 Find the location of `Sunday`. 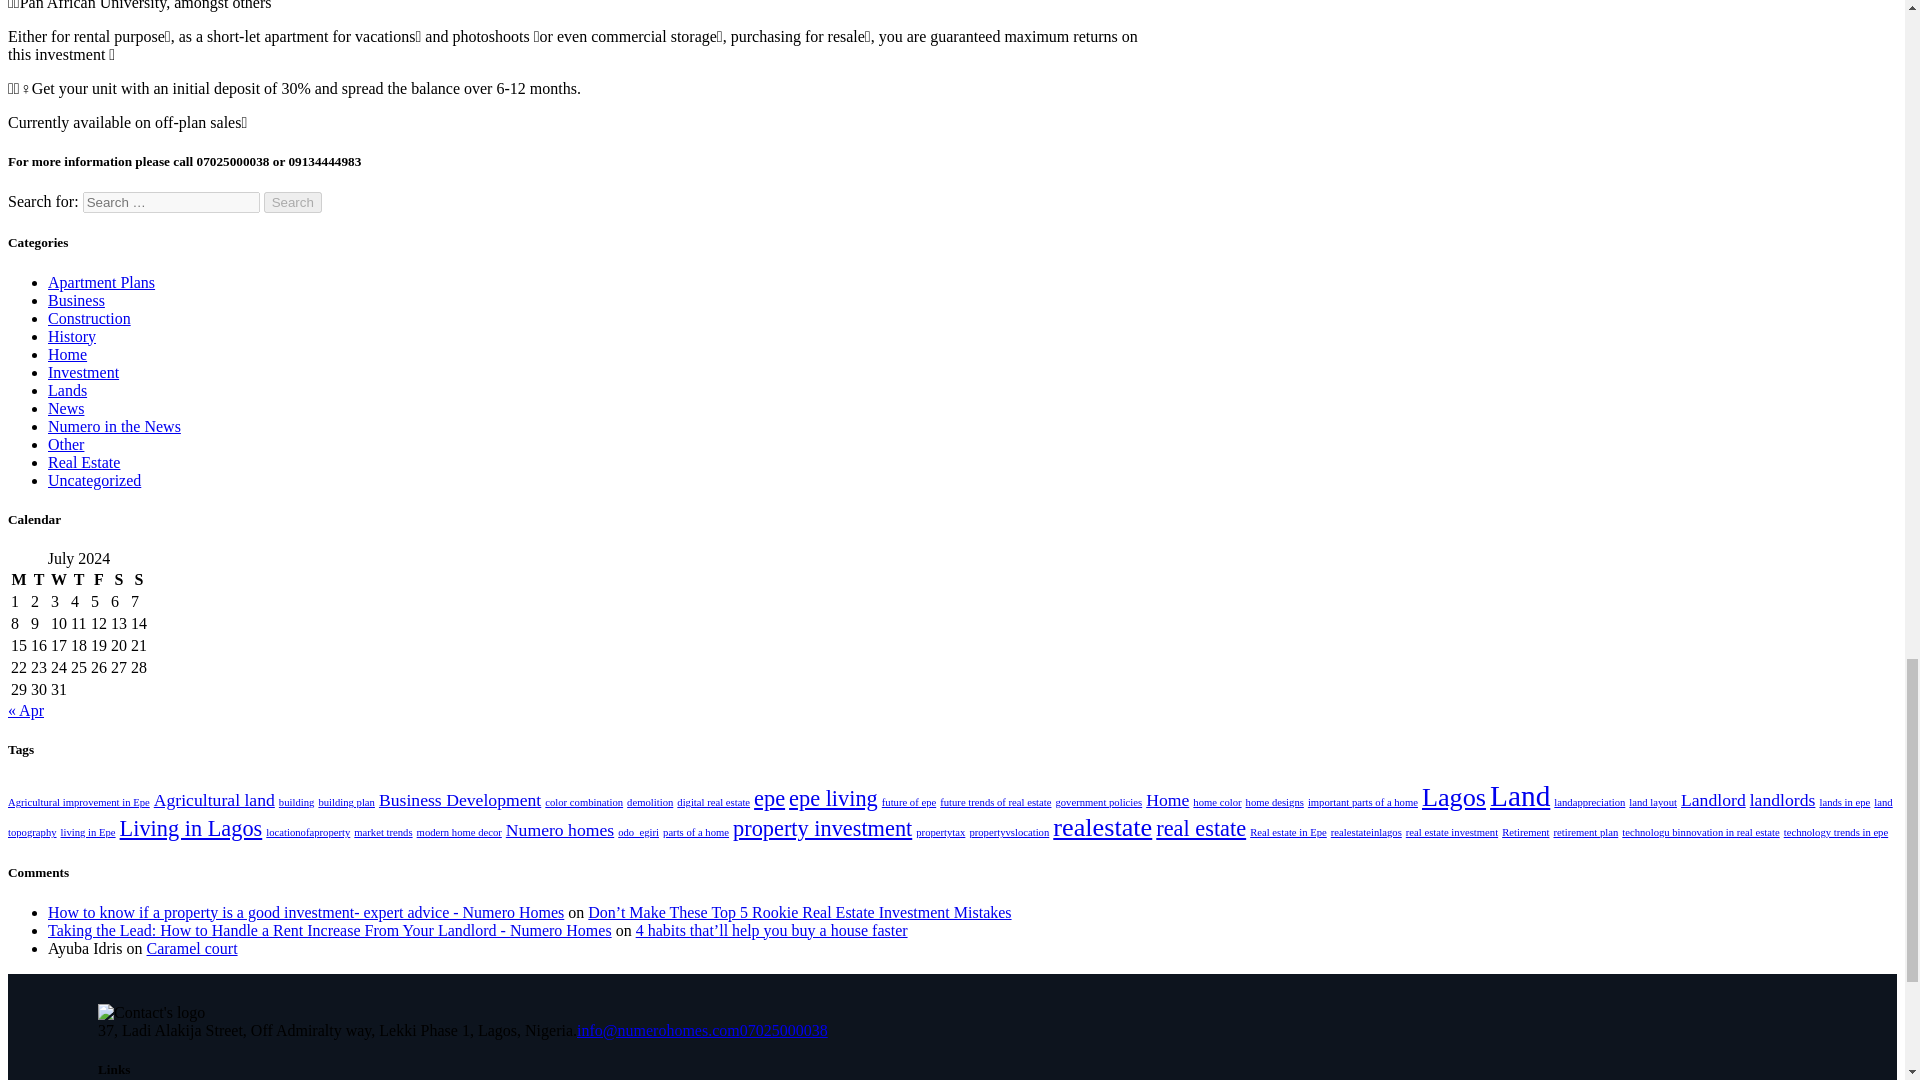

Sunday is located at coordinates (138, 580).